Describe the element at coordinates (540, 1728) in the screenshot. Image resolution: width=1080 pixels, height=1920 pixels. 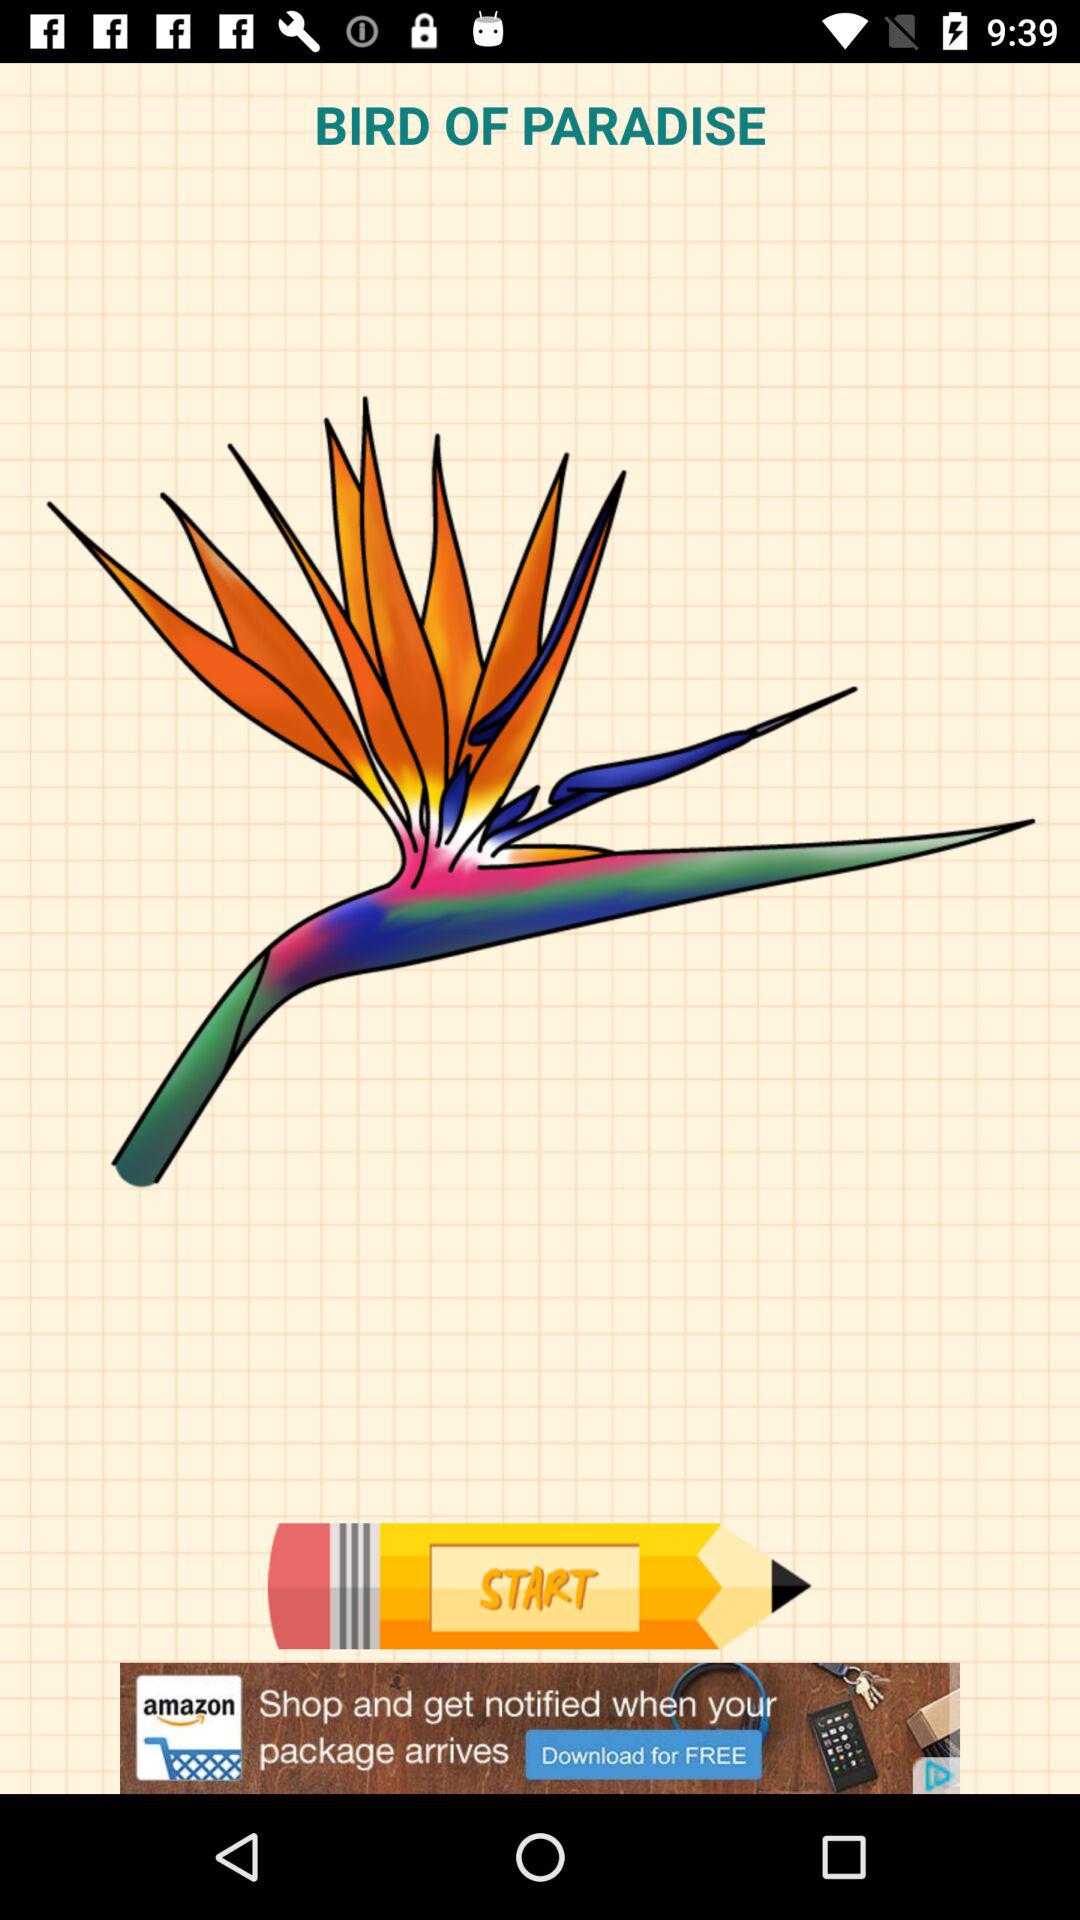
I see `click download for free` at that location.